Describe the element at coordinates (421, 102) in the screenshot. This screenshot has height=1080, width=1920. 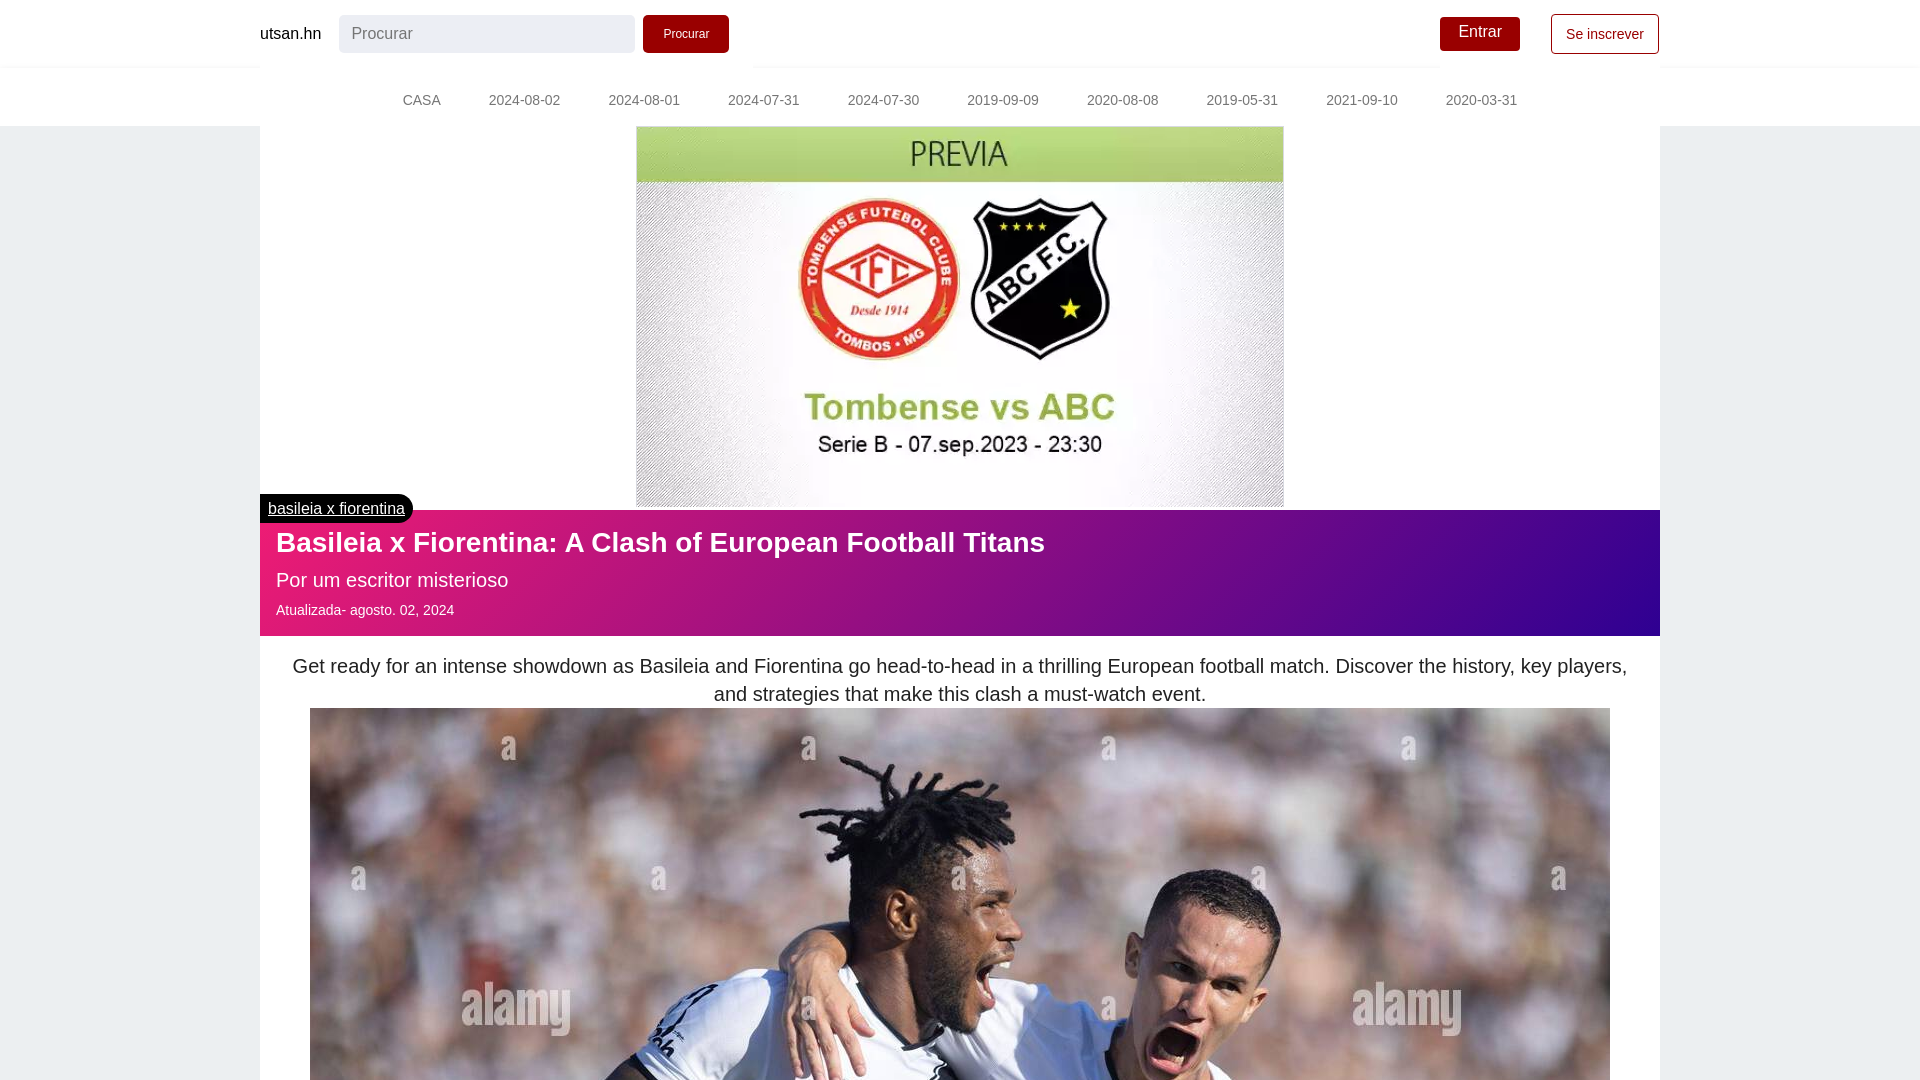
I see `CASA` at that location.